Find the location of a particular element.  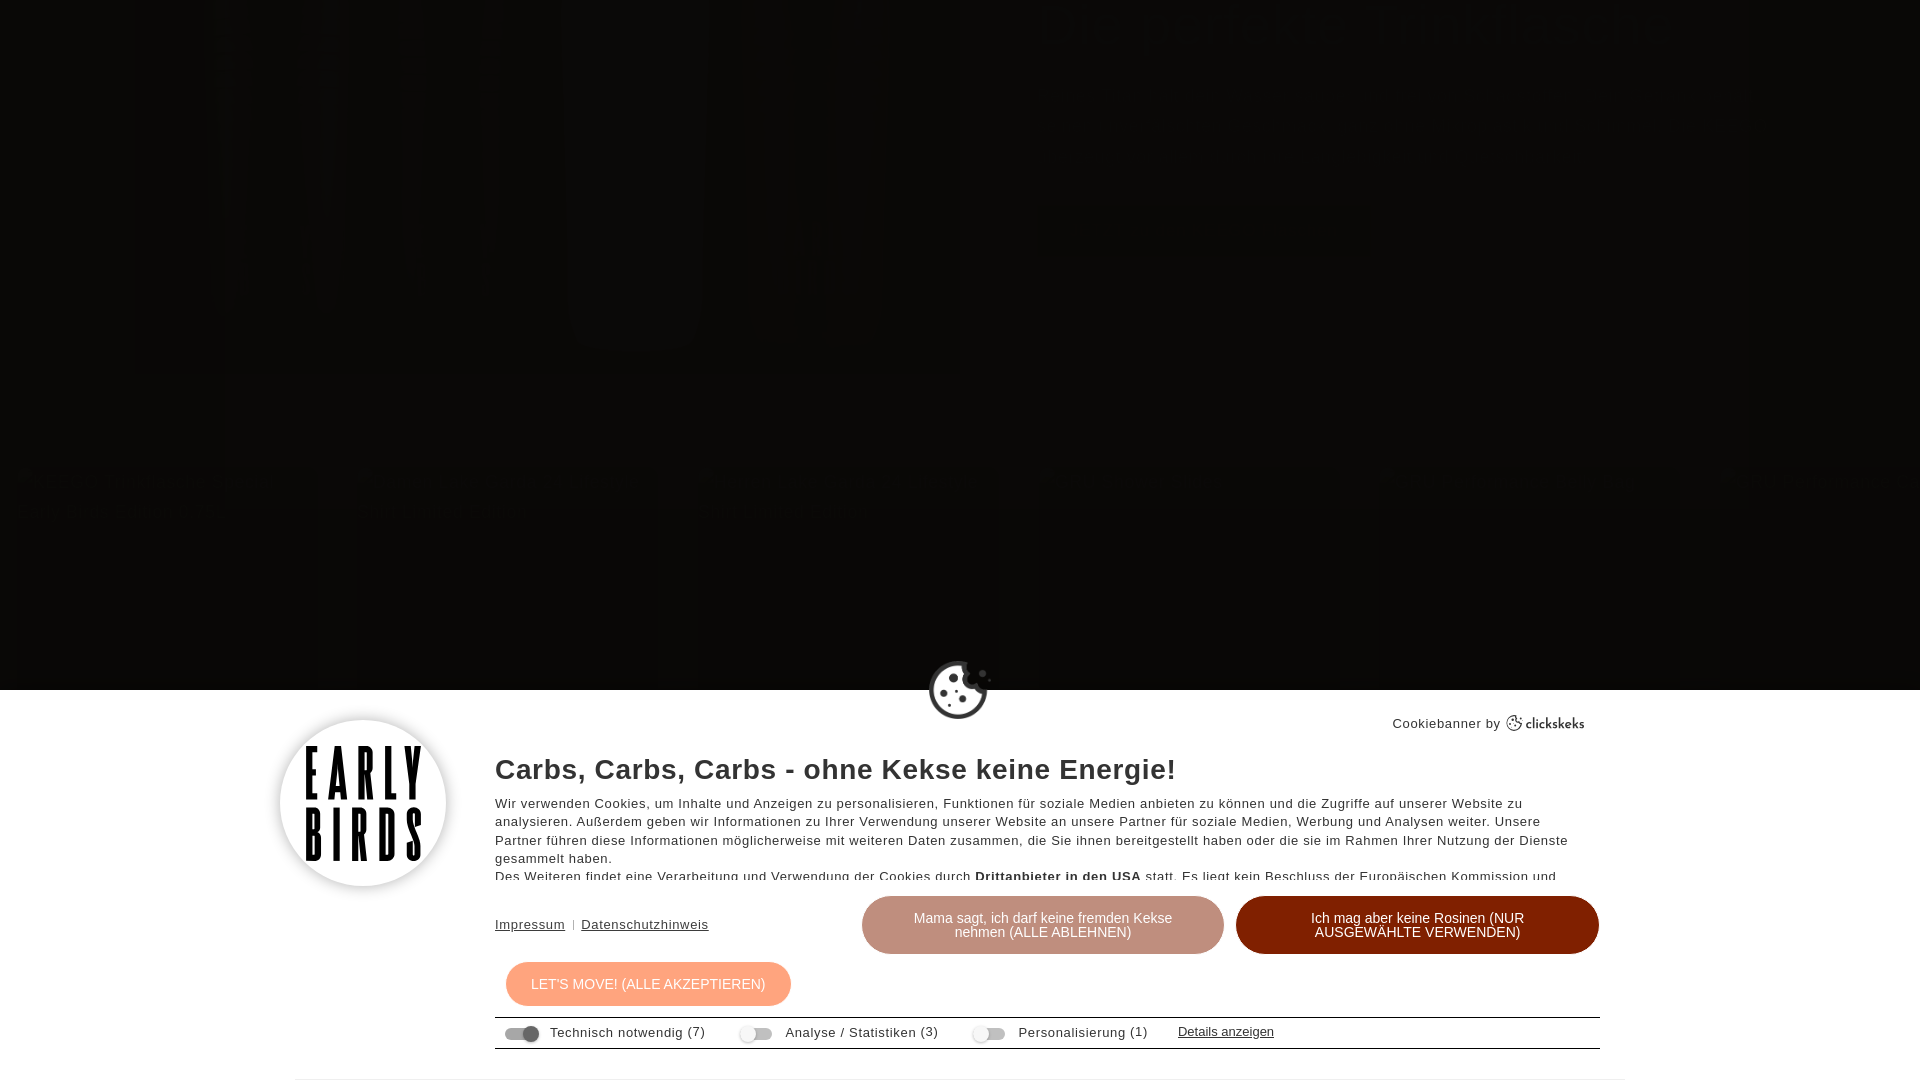

Datenschutzhinweis is located at coordinates (644, 592).